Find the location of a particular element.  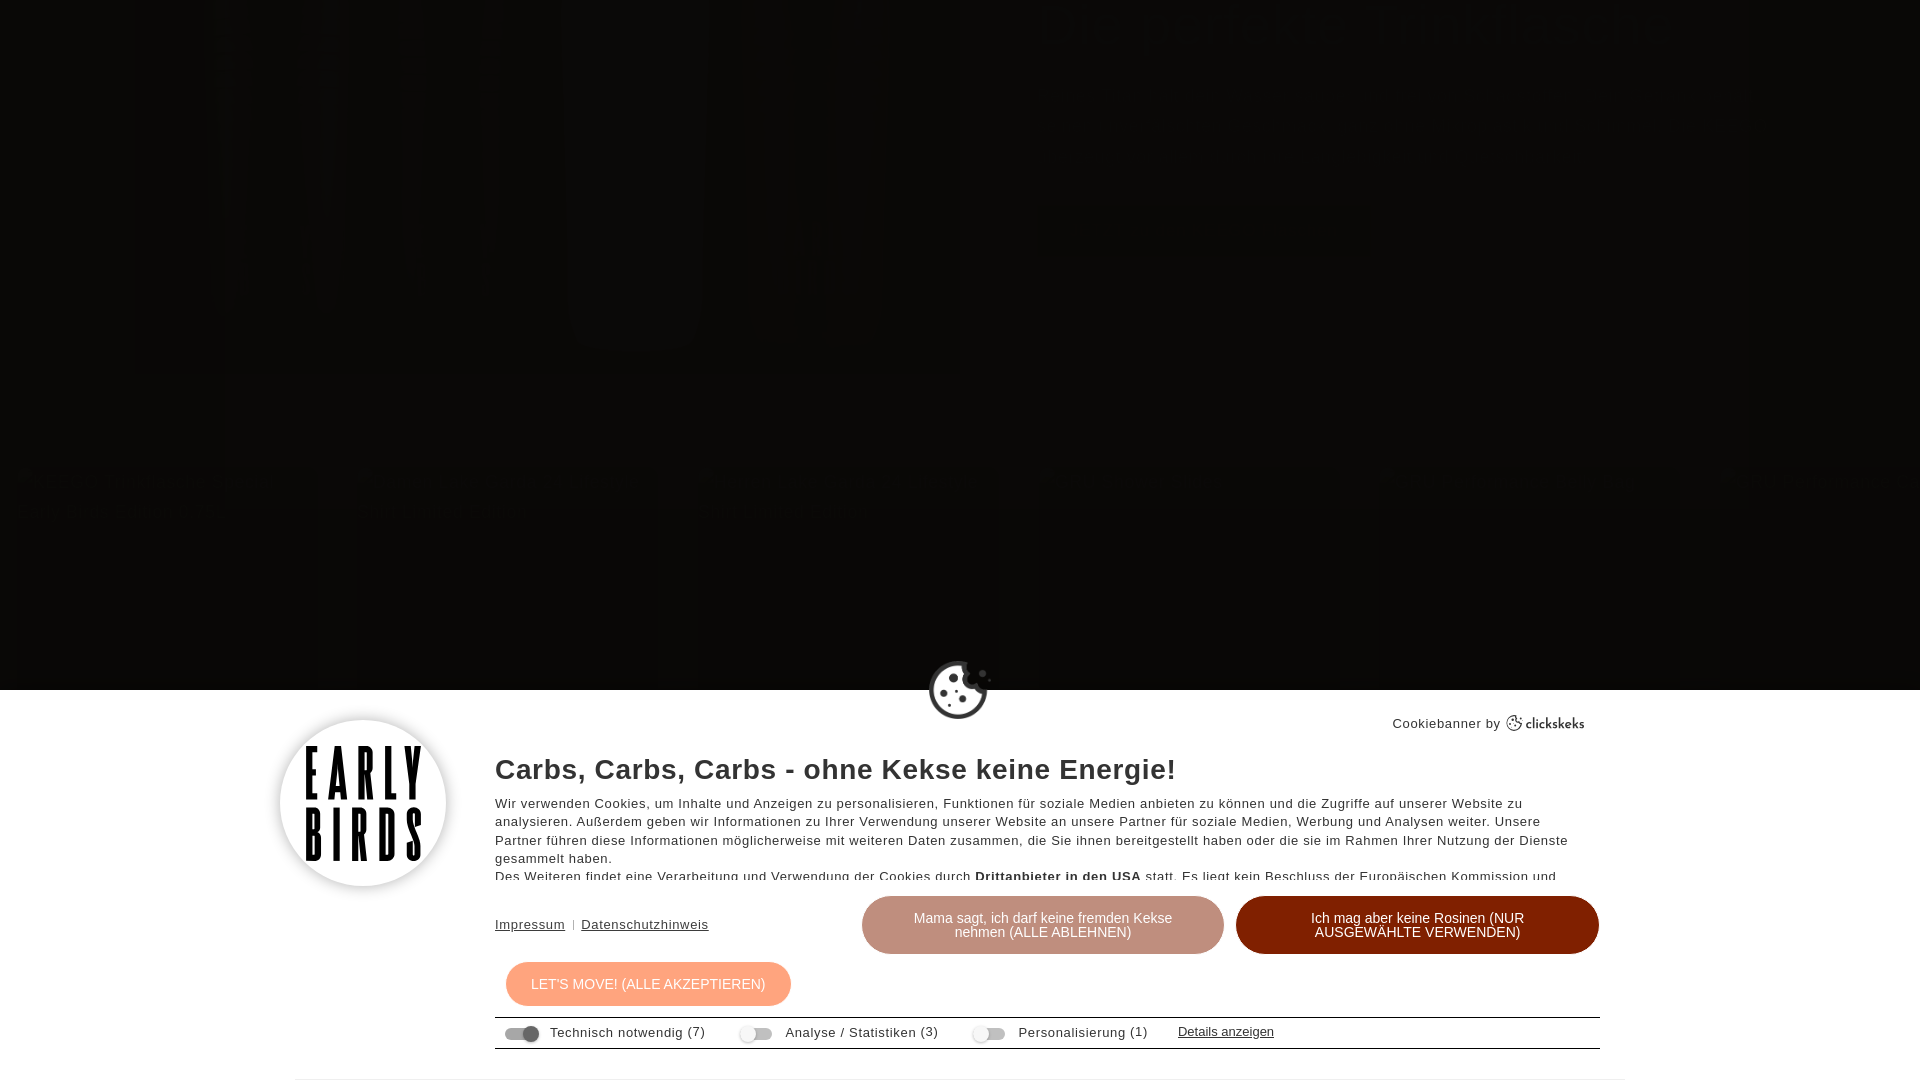

Datenschutzhinweis is located at coordinates (644, 592).